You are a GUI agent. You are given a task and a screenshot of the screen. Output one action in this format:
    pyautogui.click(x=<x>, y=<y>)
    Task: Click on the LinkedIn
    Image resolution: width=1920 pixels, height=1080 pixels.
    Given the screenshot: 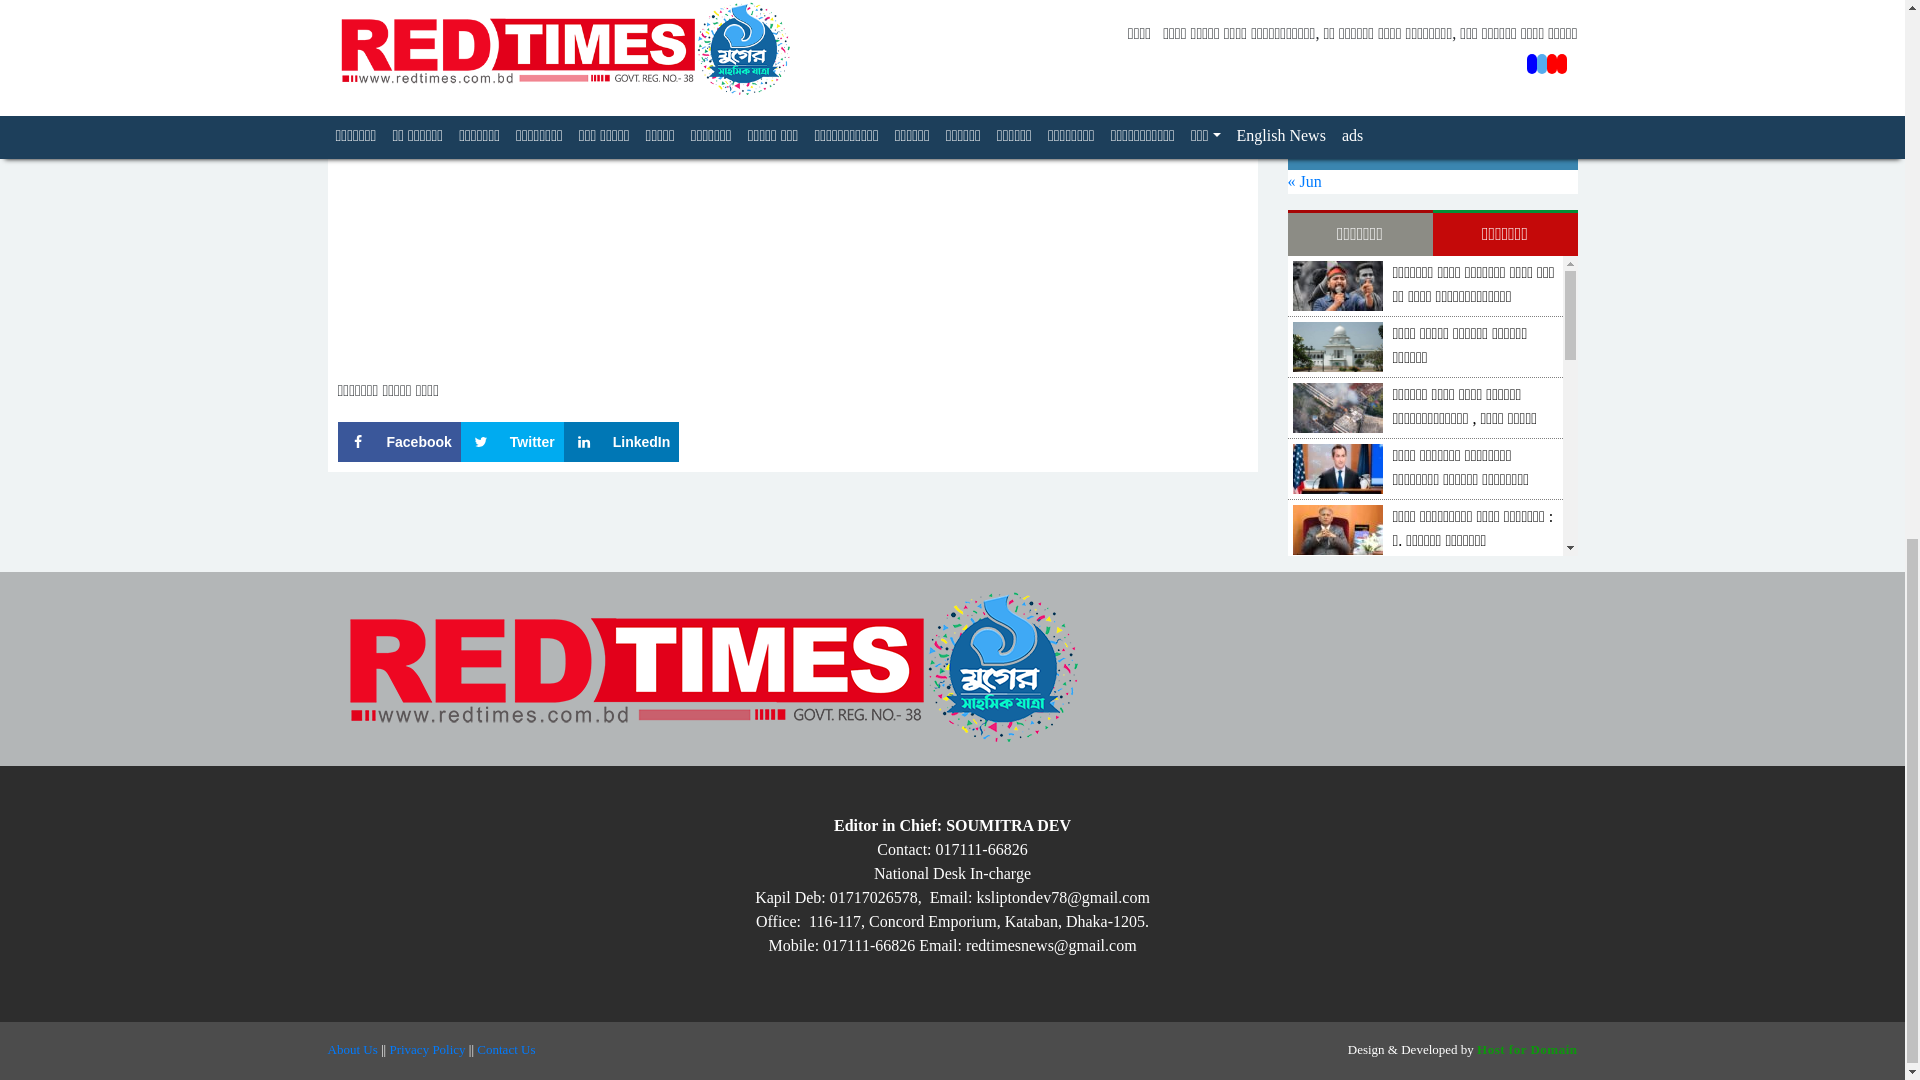 What is the action you would take?
    pyautogui.click(x=622, y=442)
    